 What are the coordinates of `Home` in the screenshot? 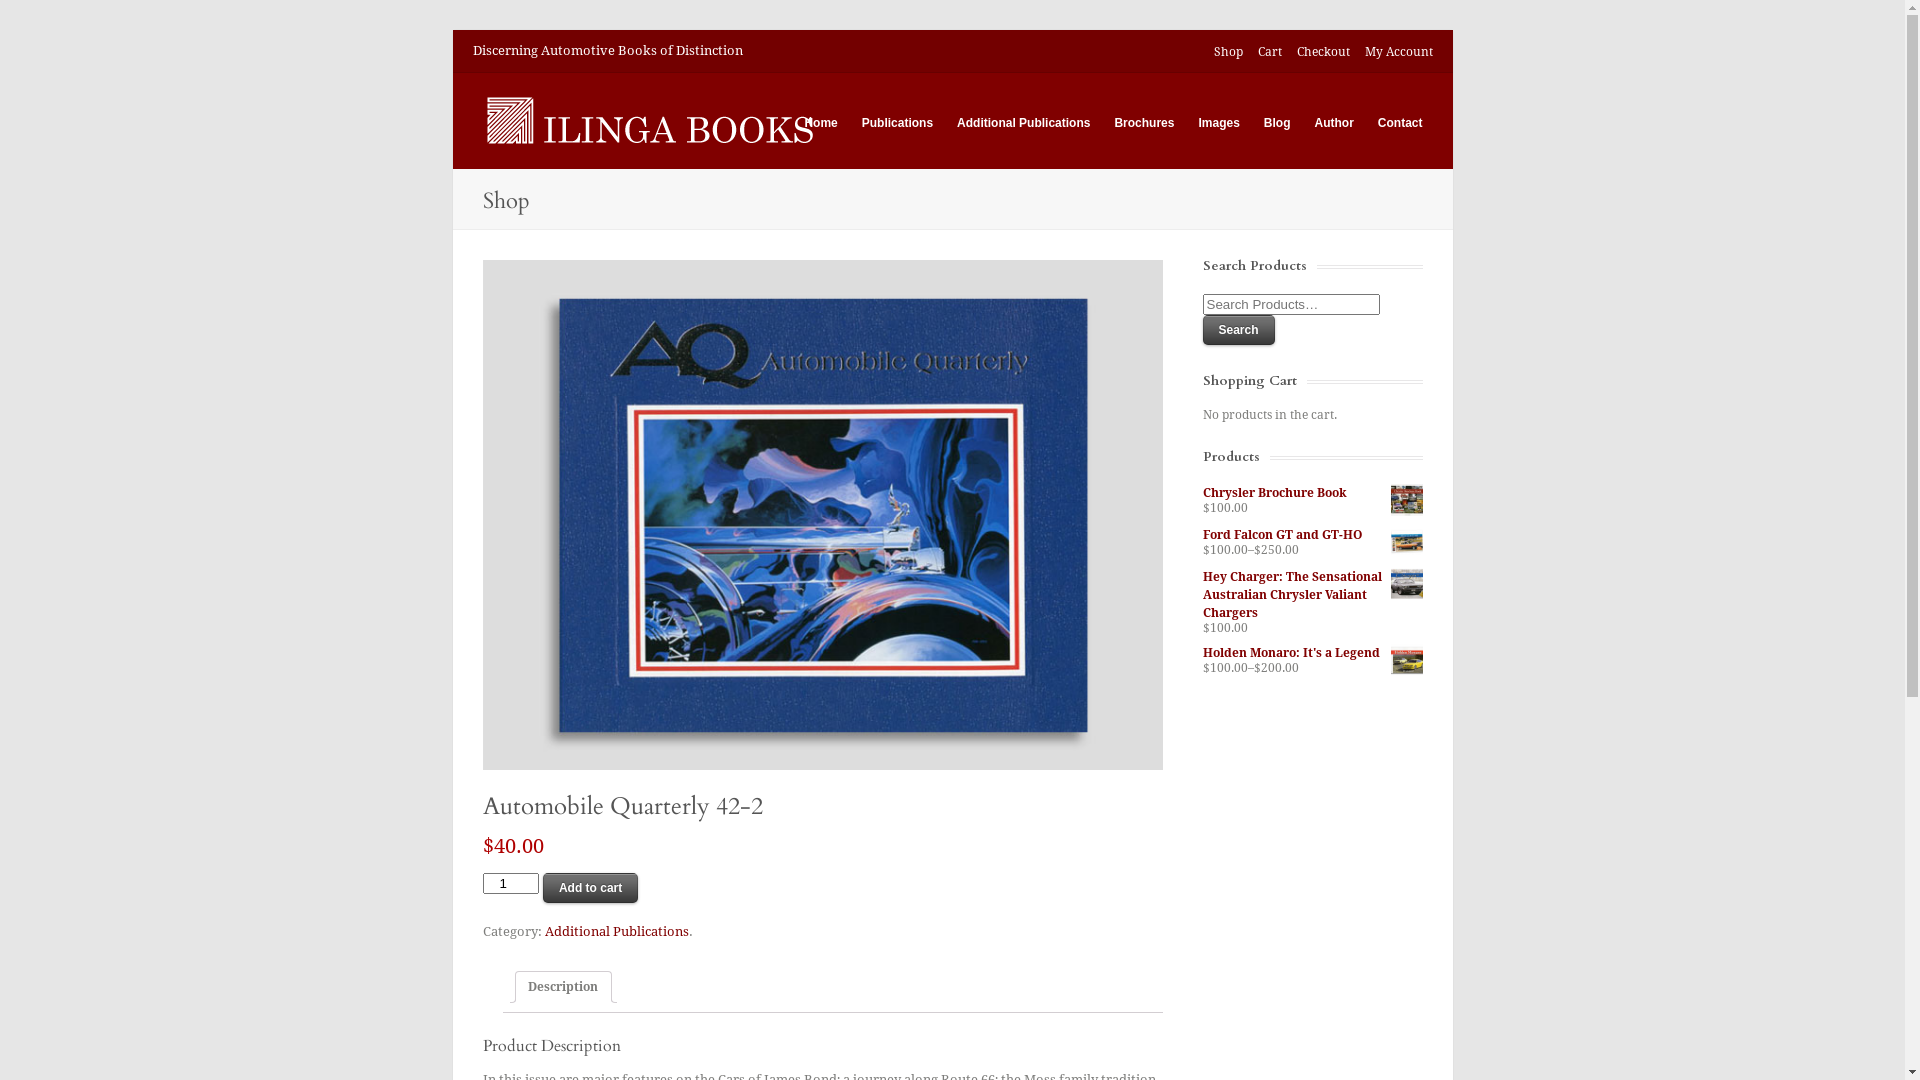 It's located at (820, 124).